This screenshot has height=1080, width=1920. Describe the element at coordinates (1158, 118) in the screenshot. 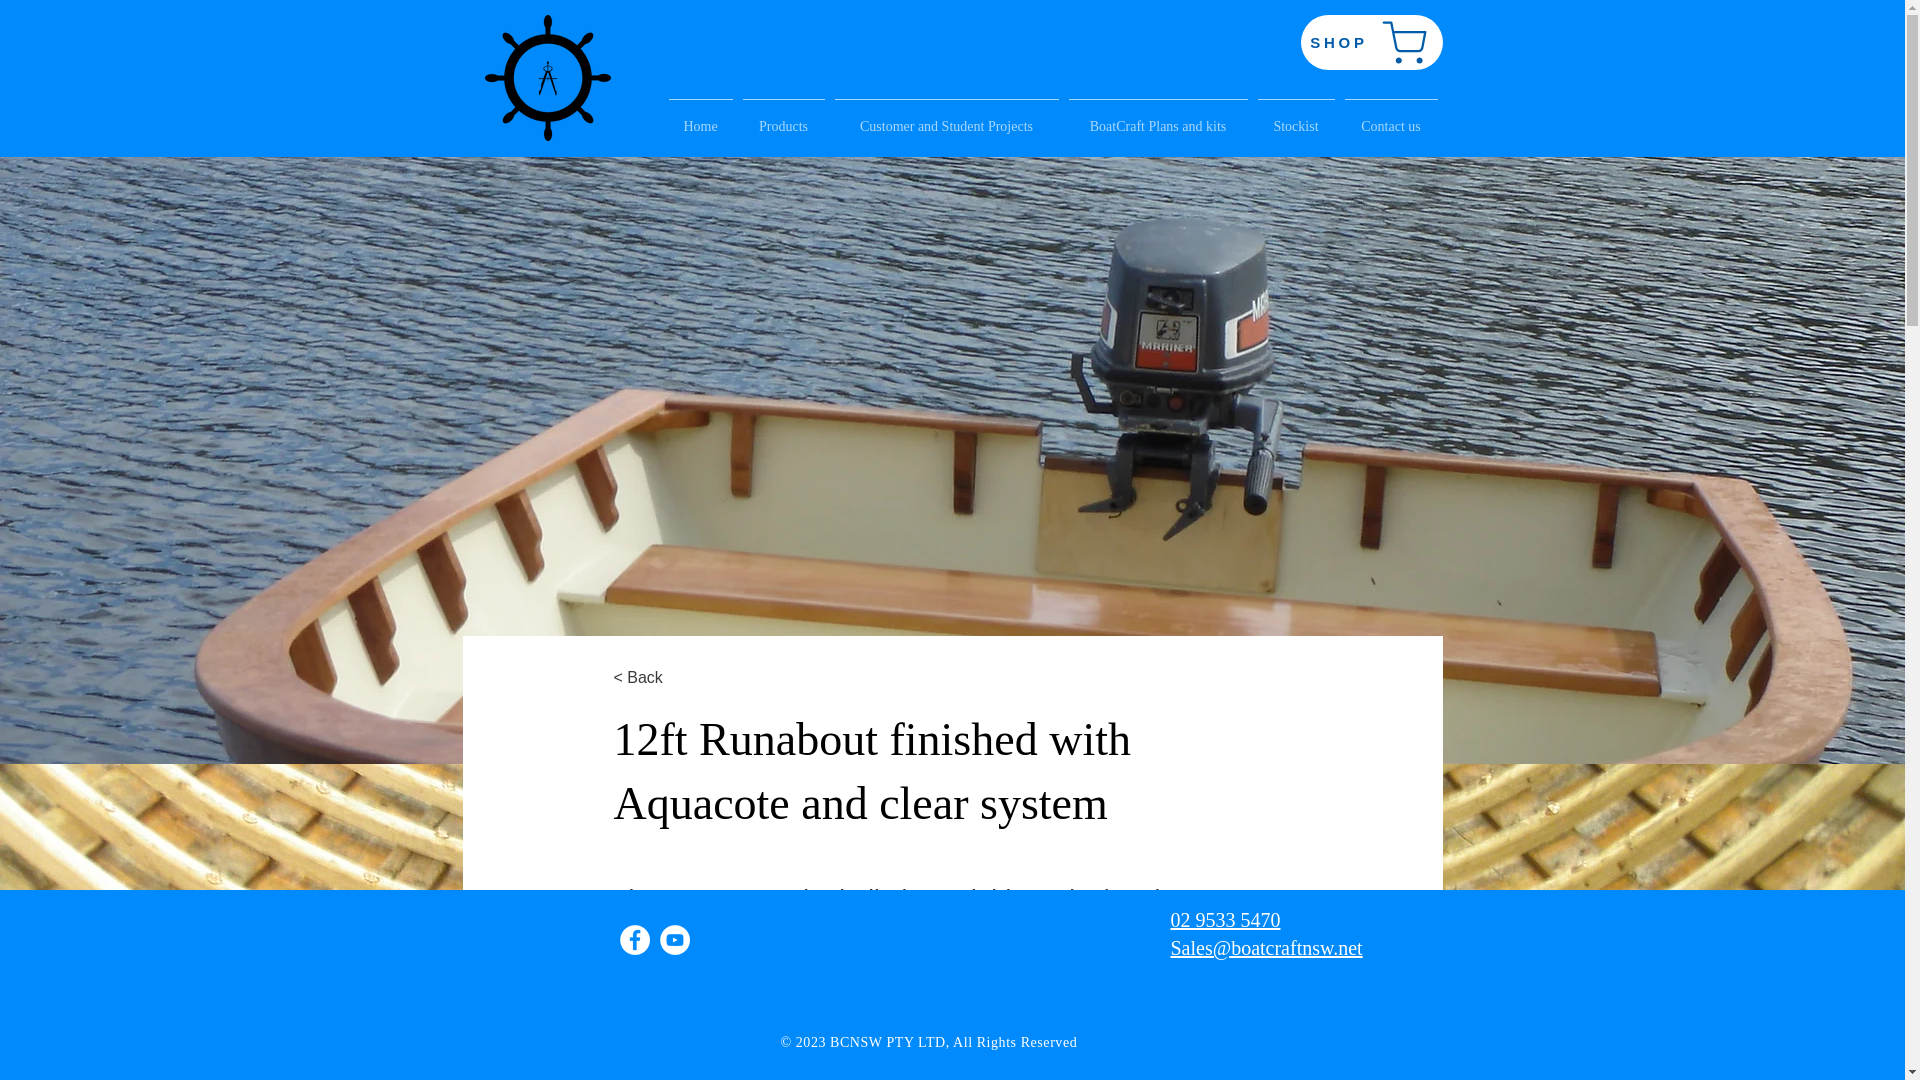

I see `BoatCraft Plans and kits` at that location.